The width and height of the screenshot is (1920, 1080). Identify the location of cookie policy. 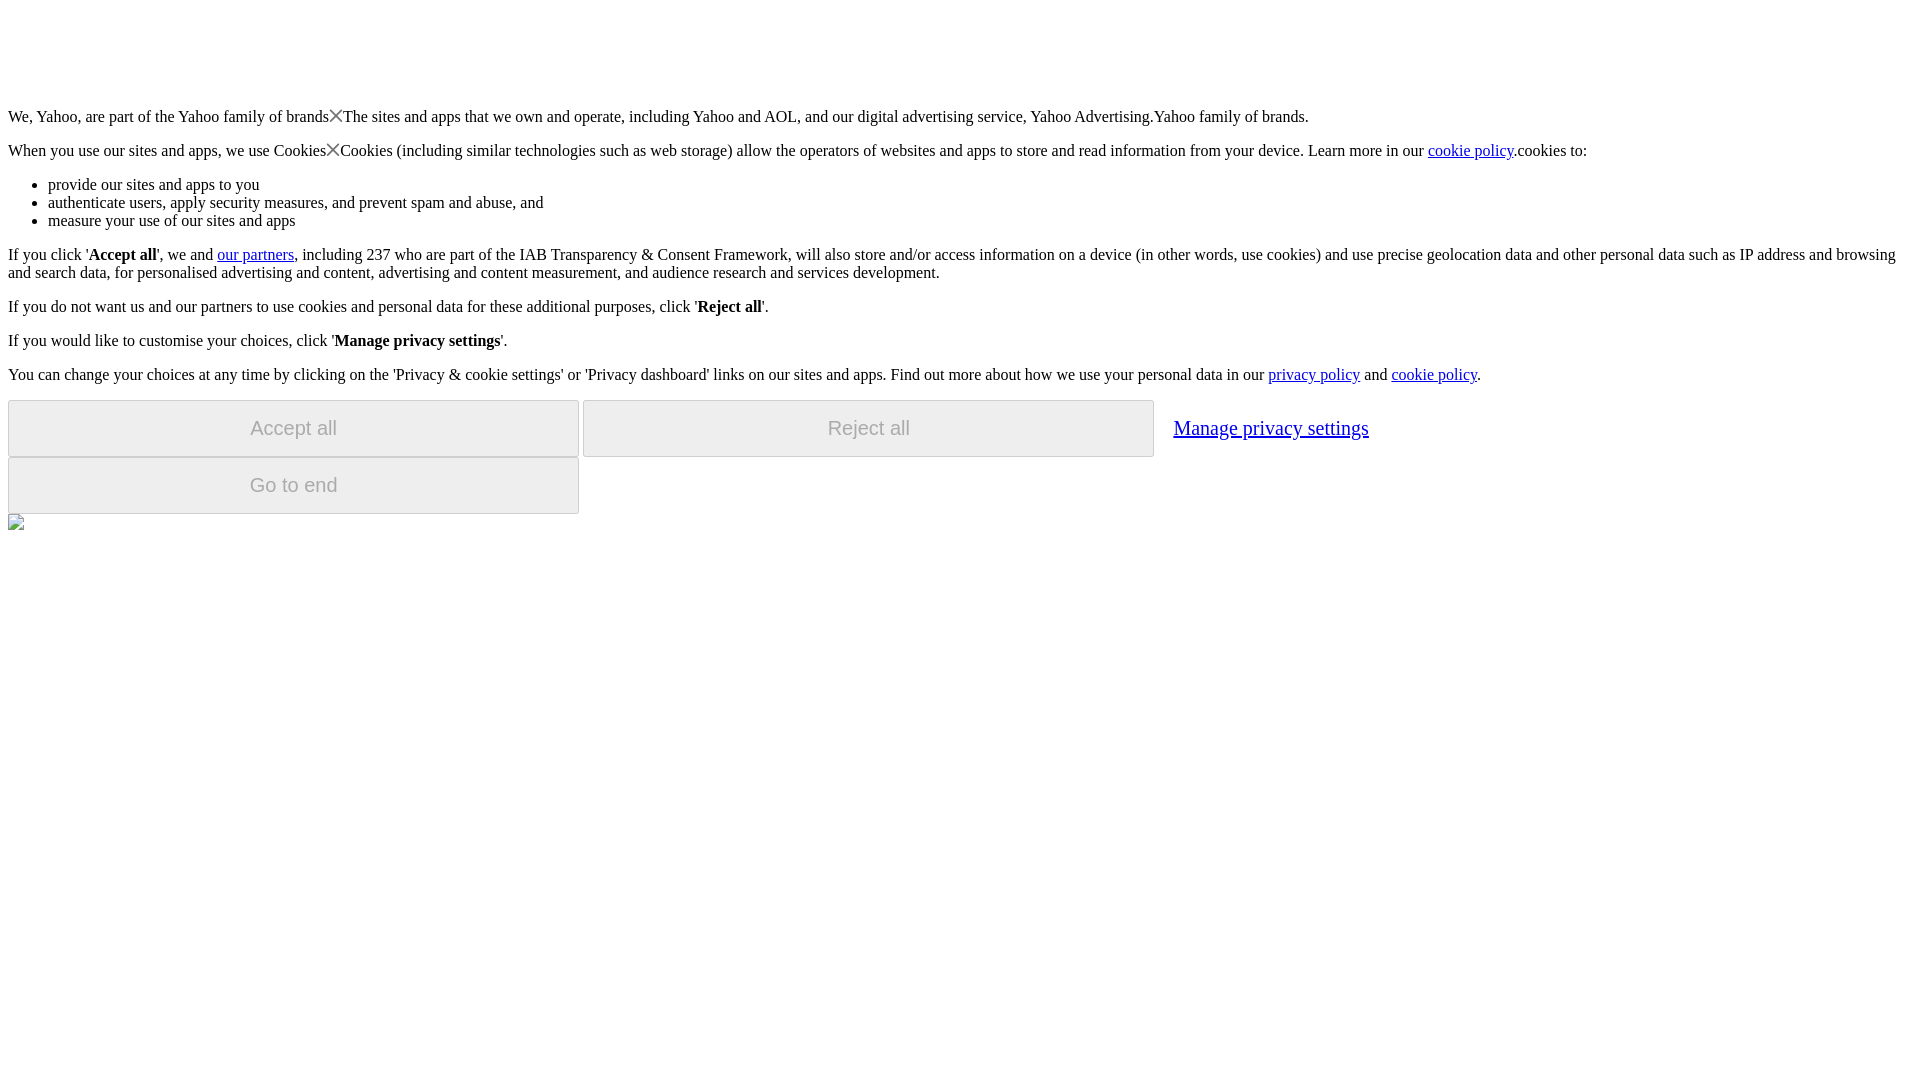
(1433, 374).